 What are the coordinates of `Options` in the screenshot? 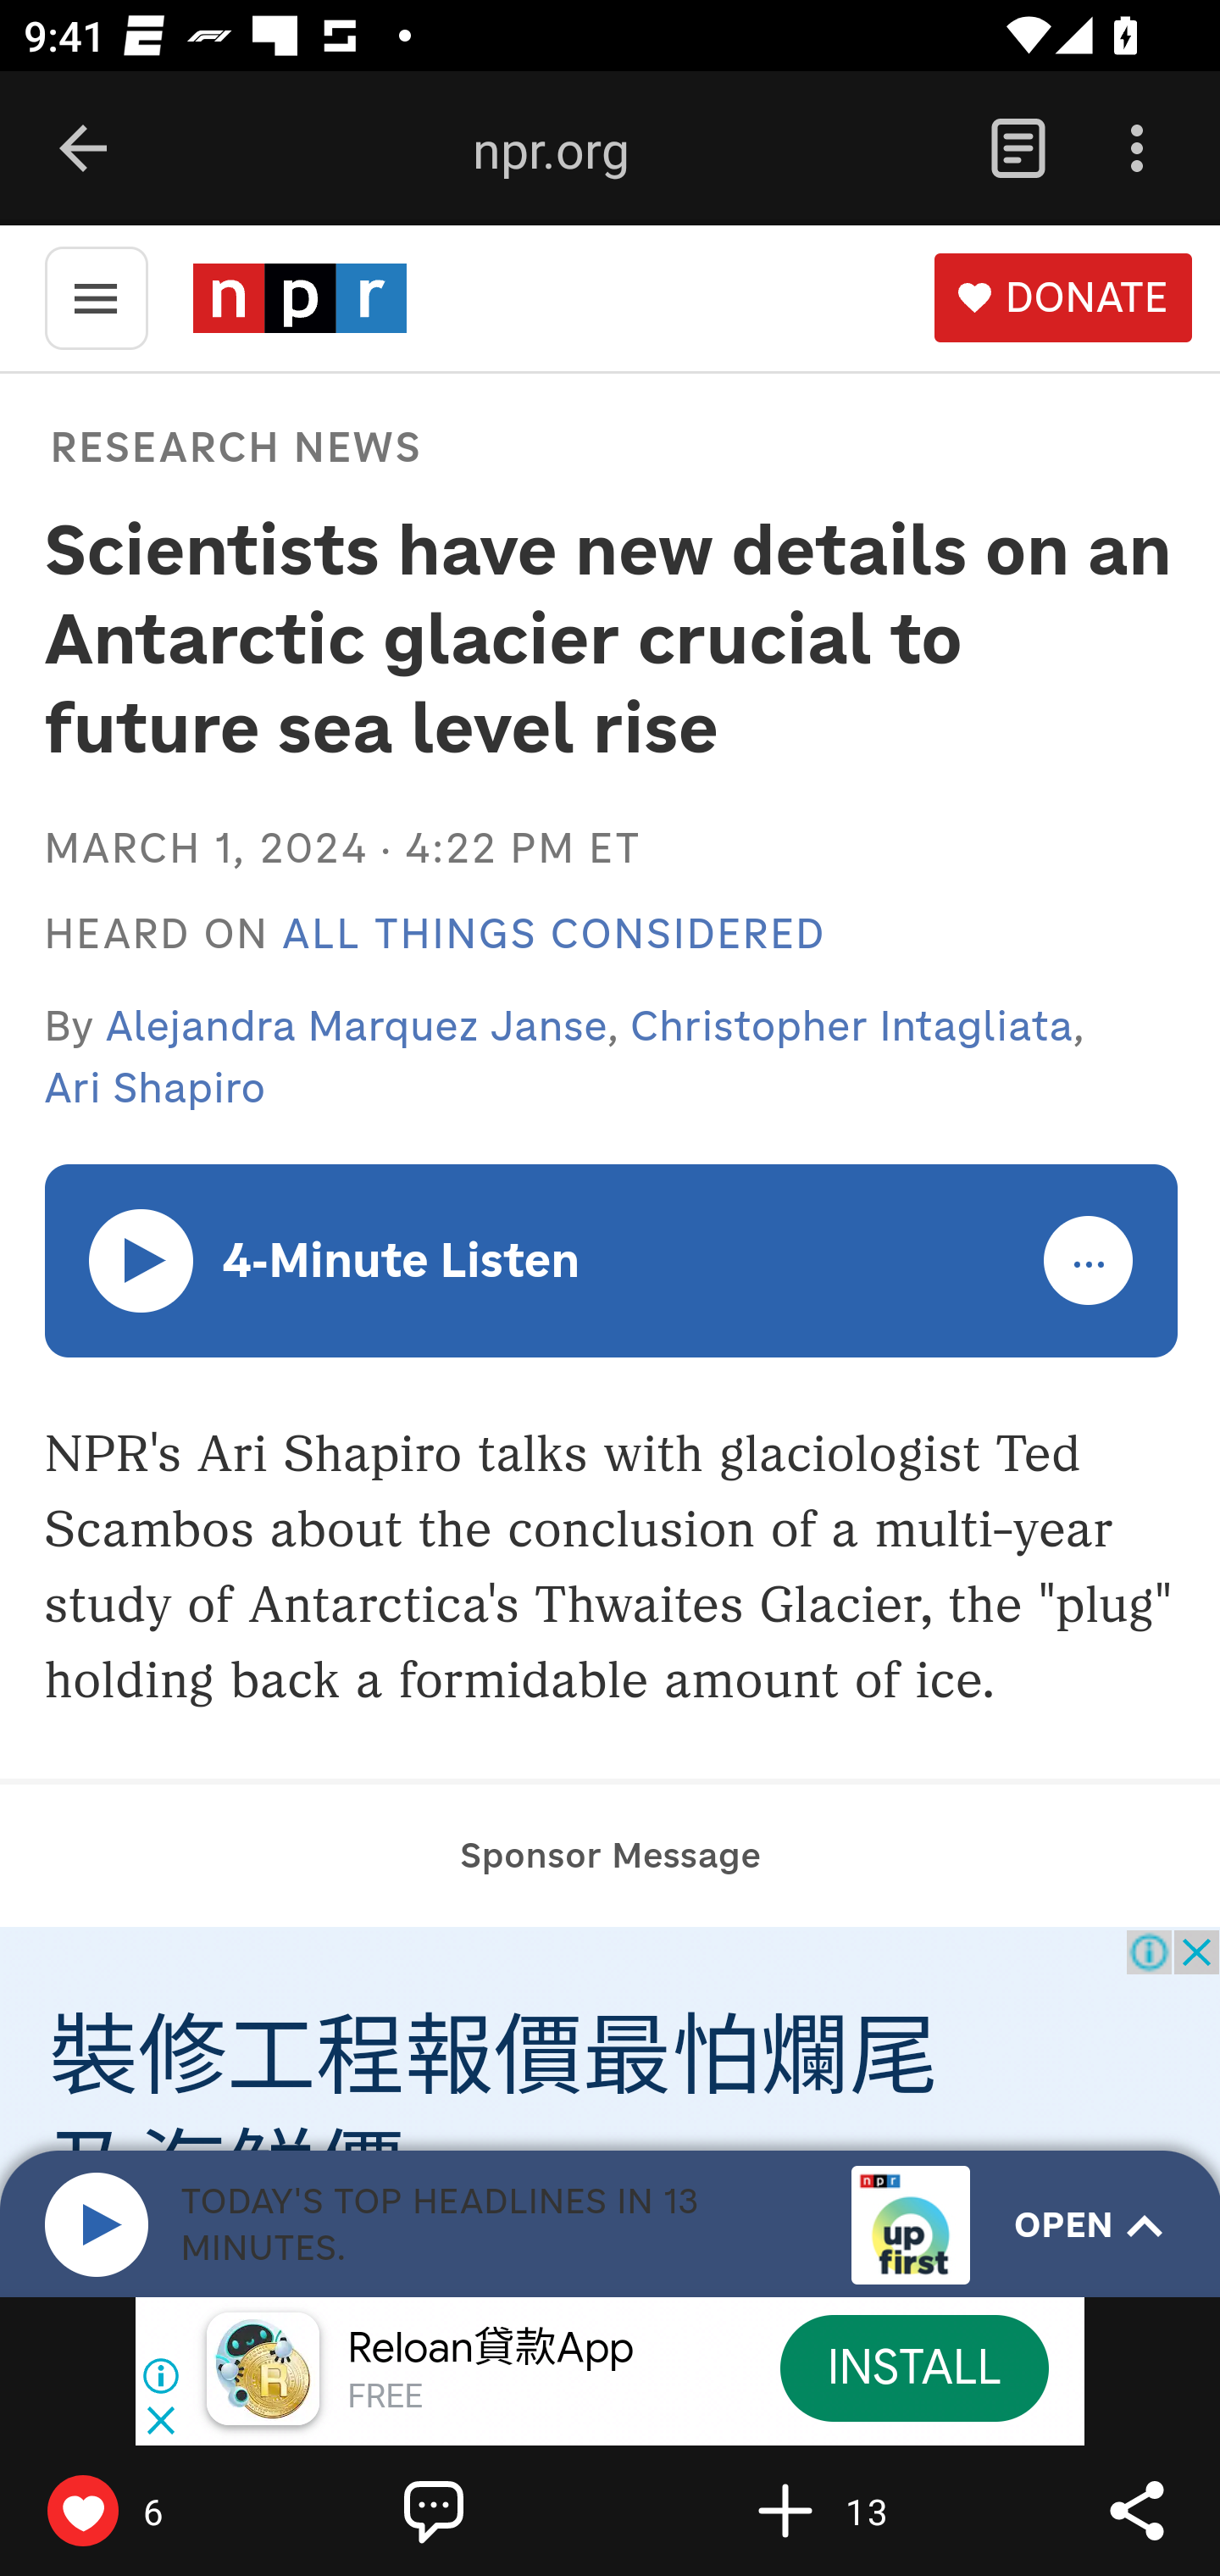 It's located at (1137, 149).